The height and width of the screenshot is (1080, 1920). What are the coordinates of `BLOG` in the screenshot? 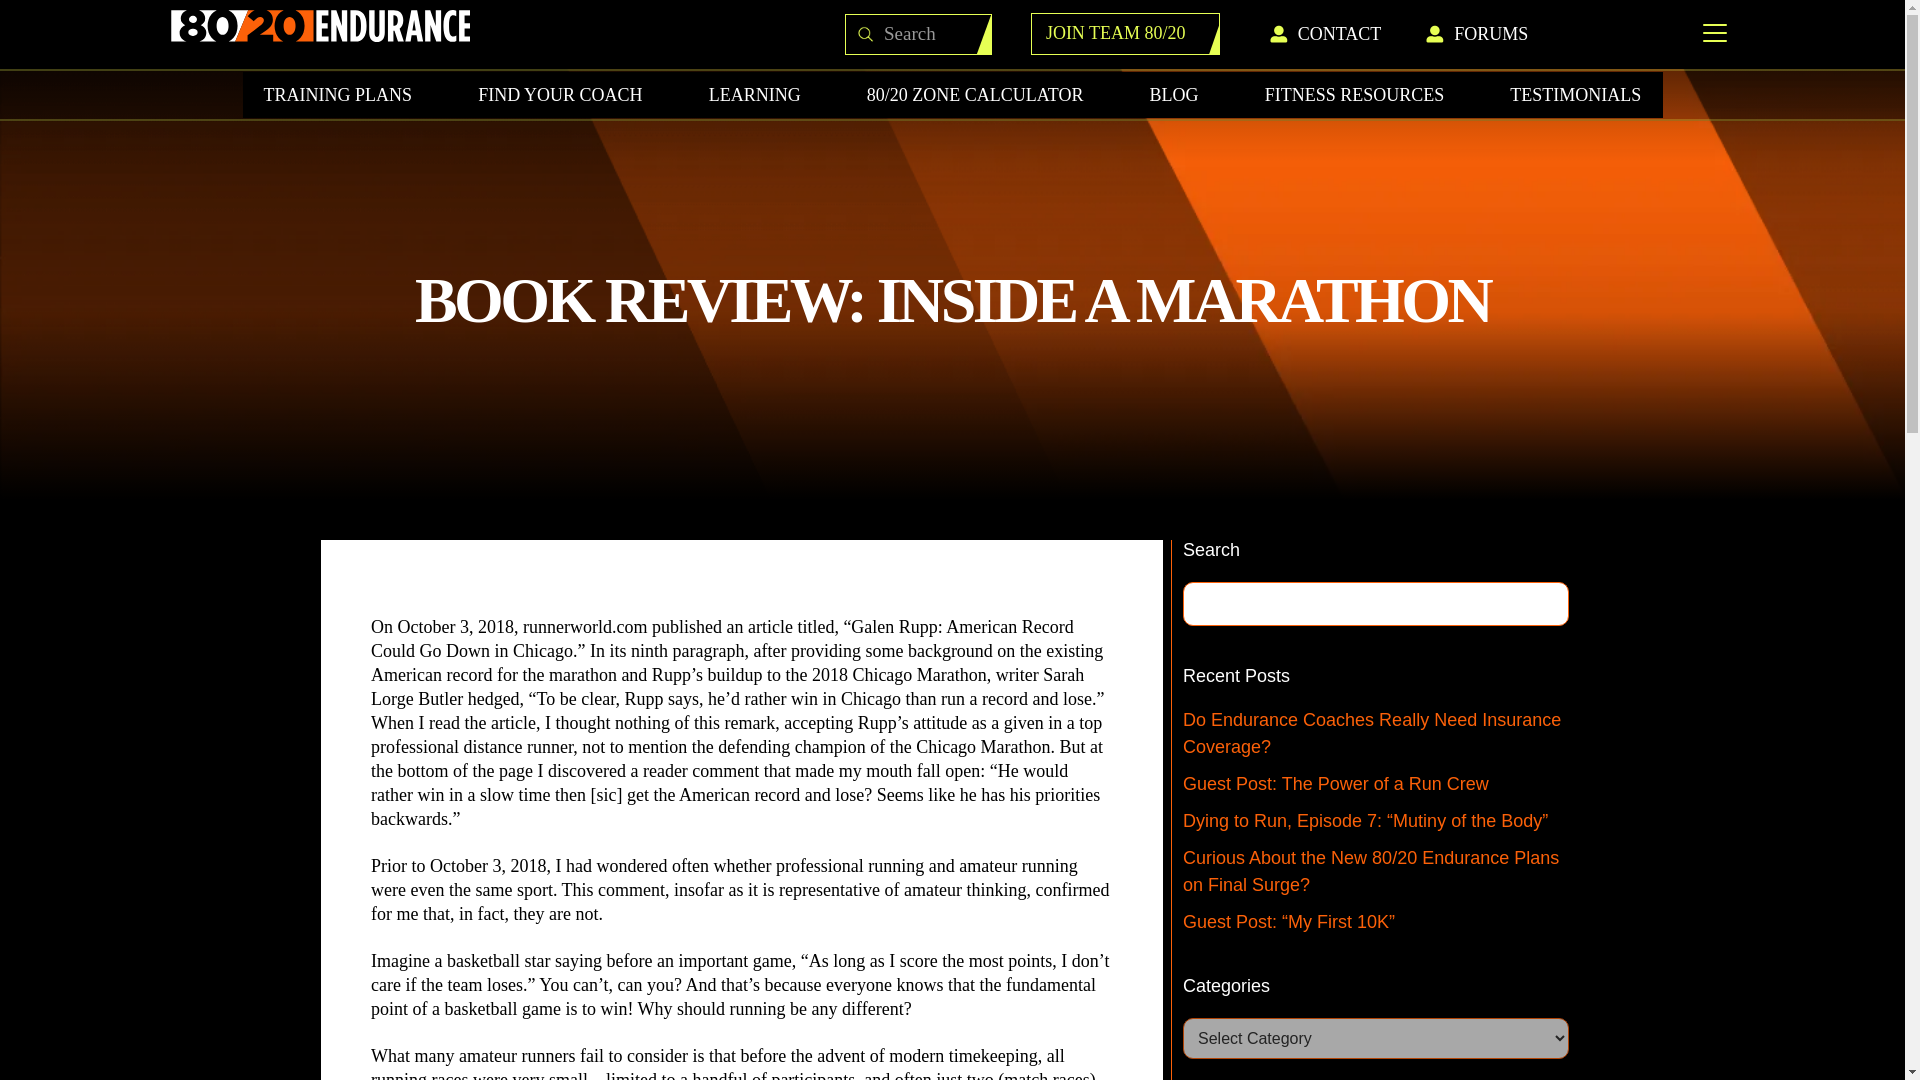 It's located at (1174, 94).